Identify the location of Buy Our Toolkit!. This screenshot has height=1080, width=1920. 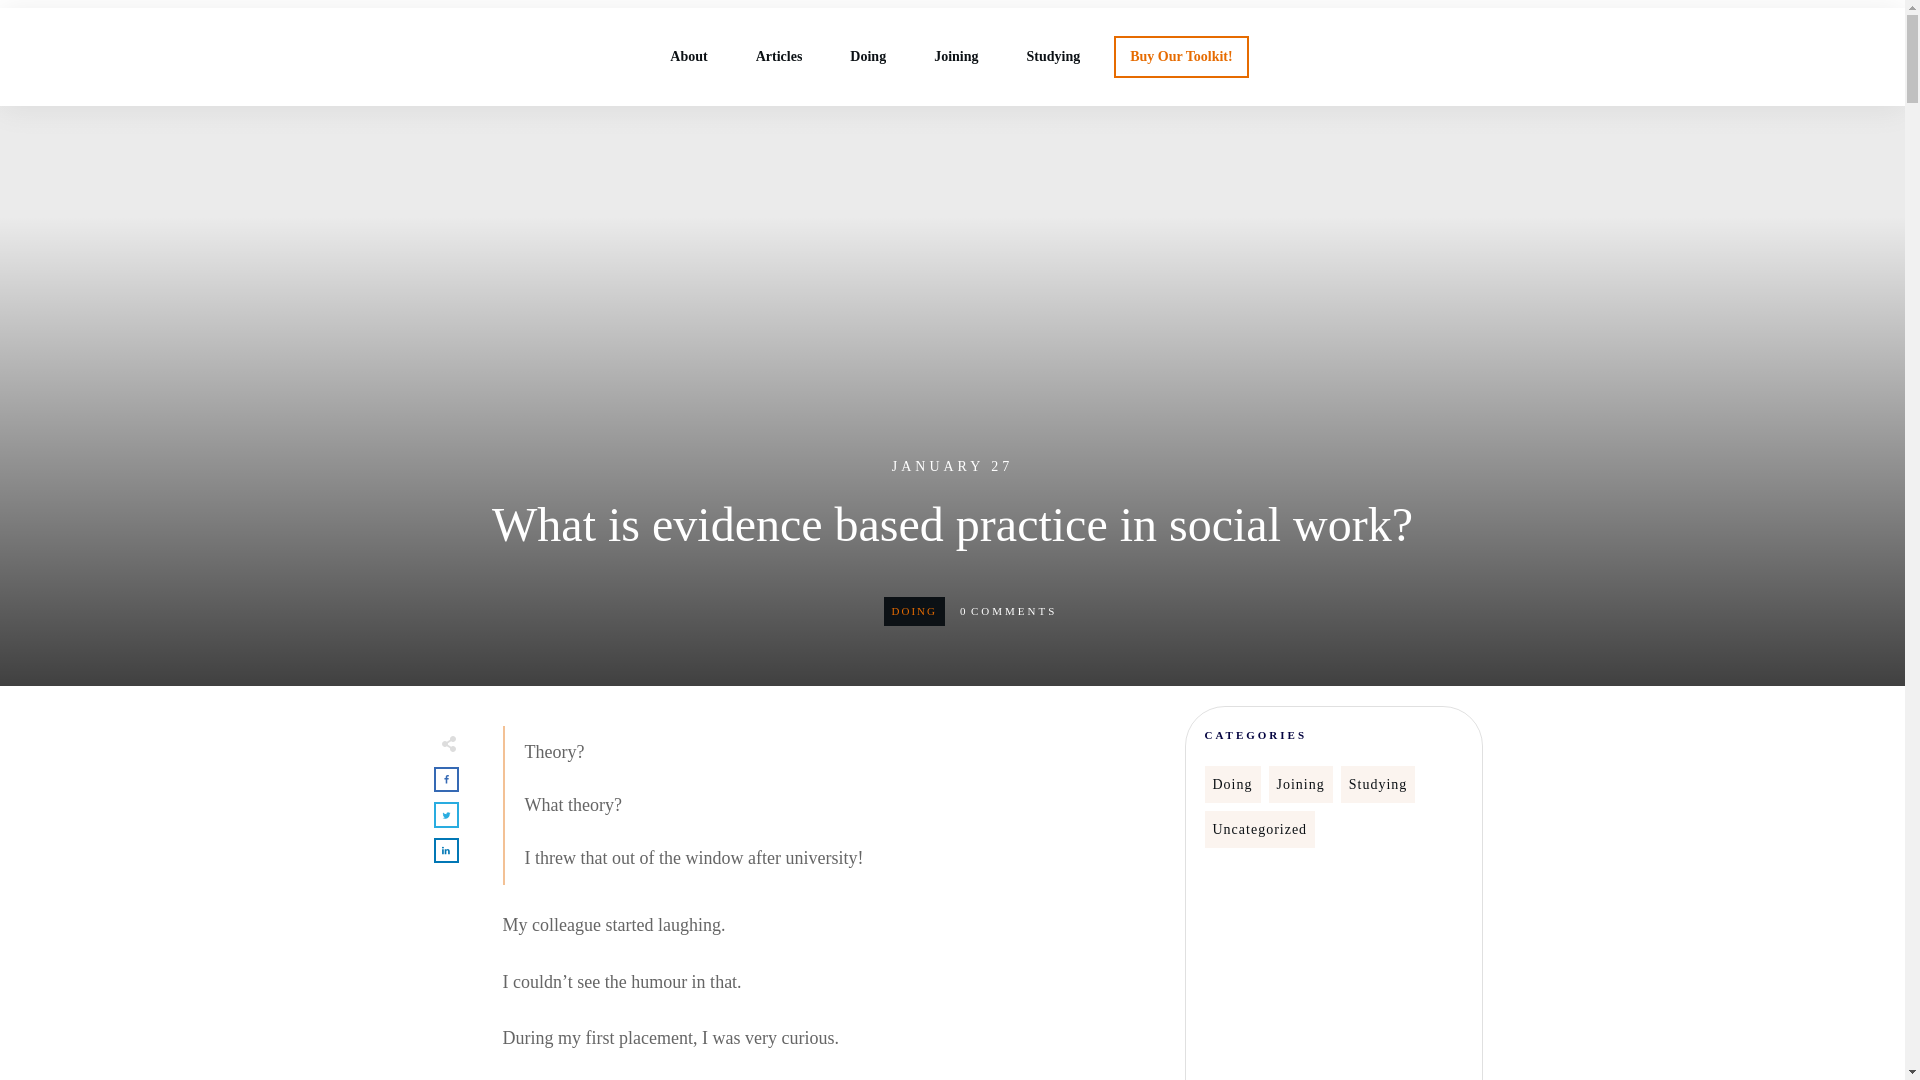
(1181, 57).